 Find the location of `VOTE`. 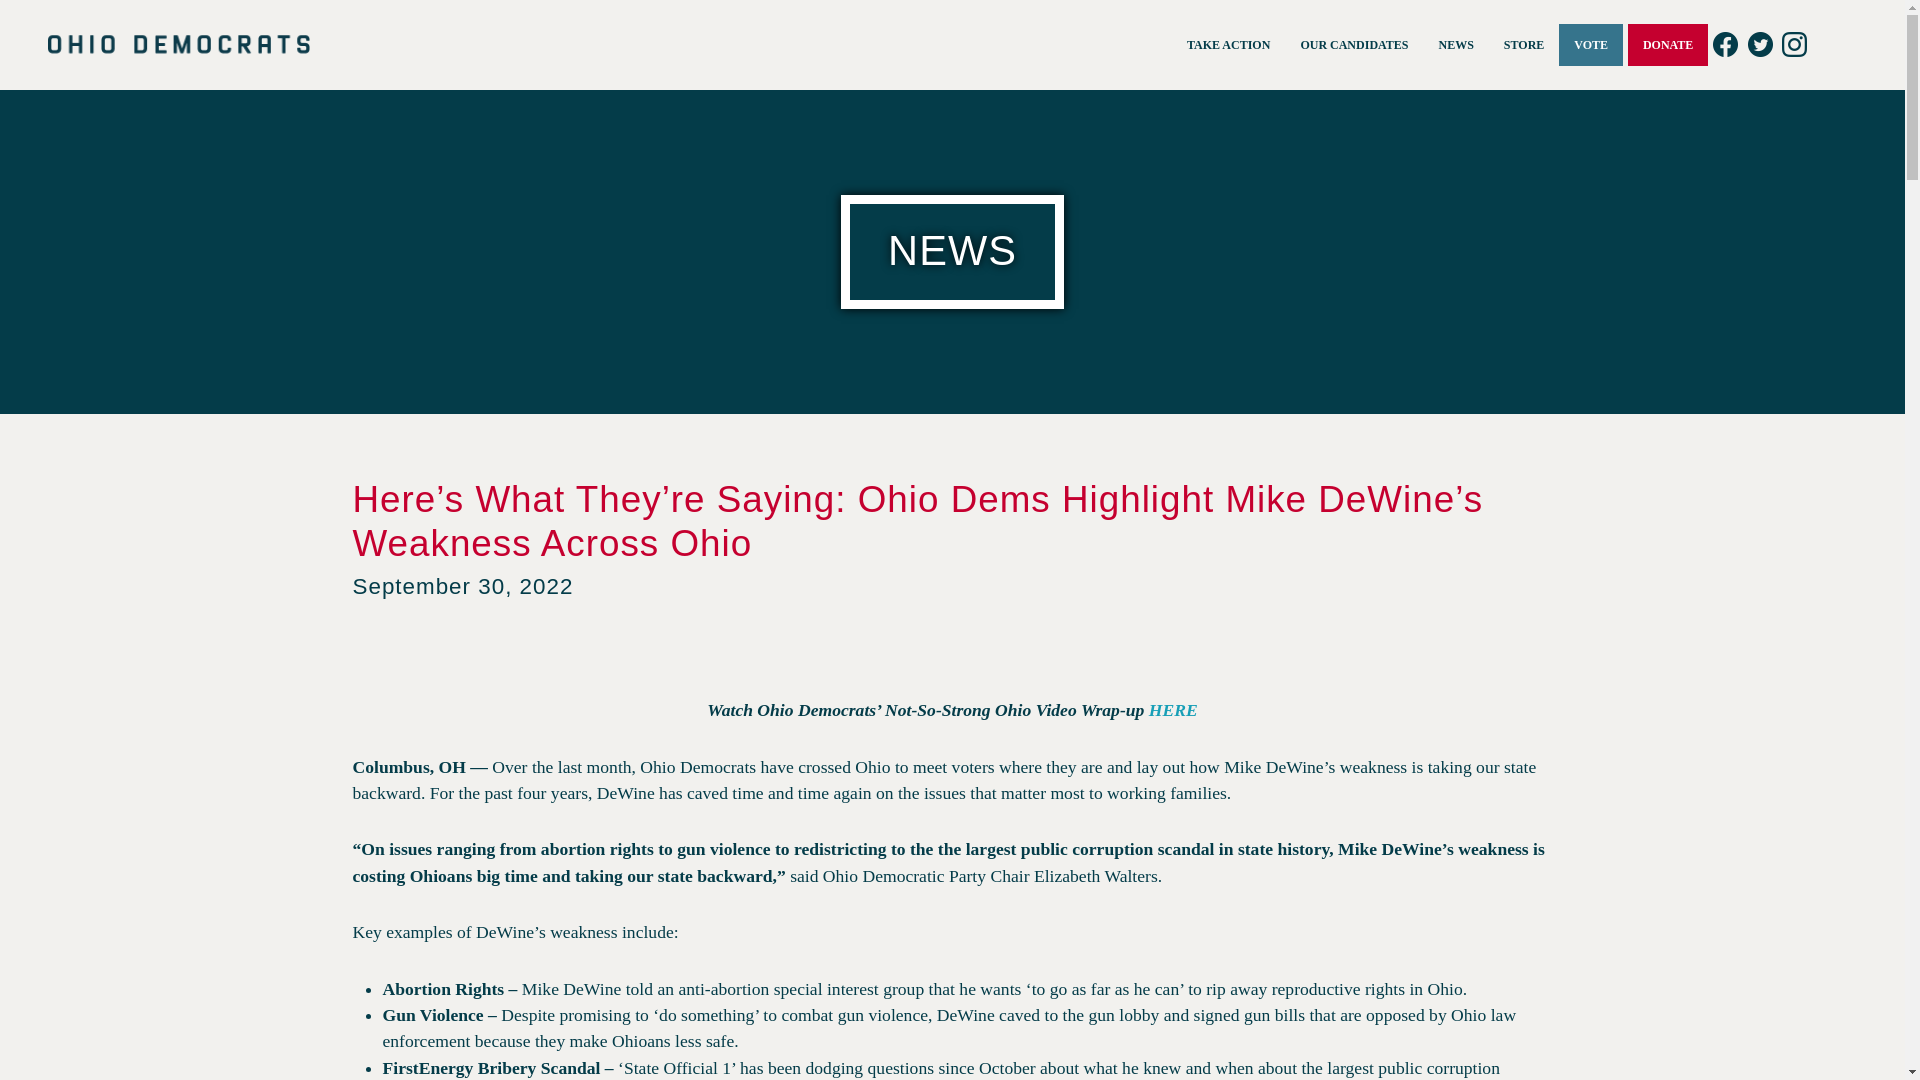

VOTE is located at coordinates (1590, 44).